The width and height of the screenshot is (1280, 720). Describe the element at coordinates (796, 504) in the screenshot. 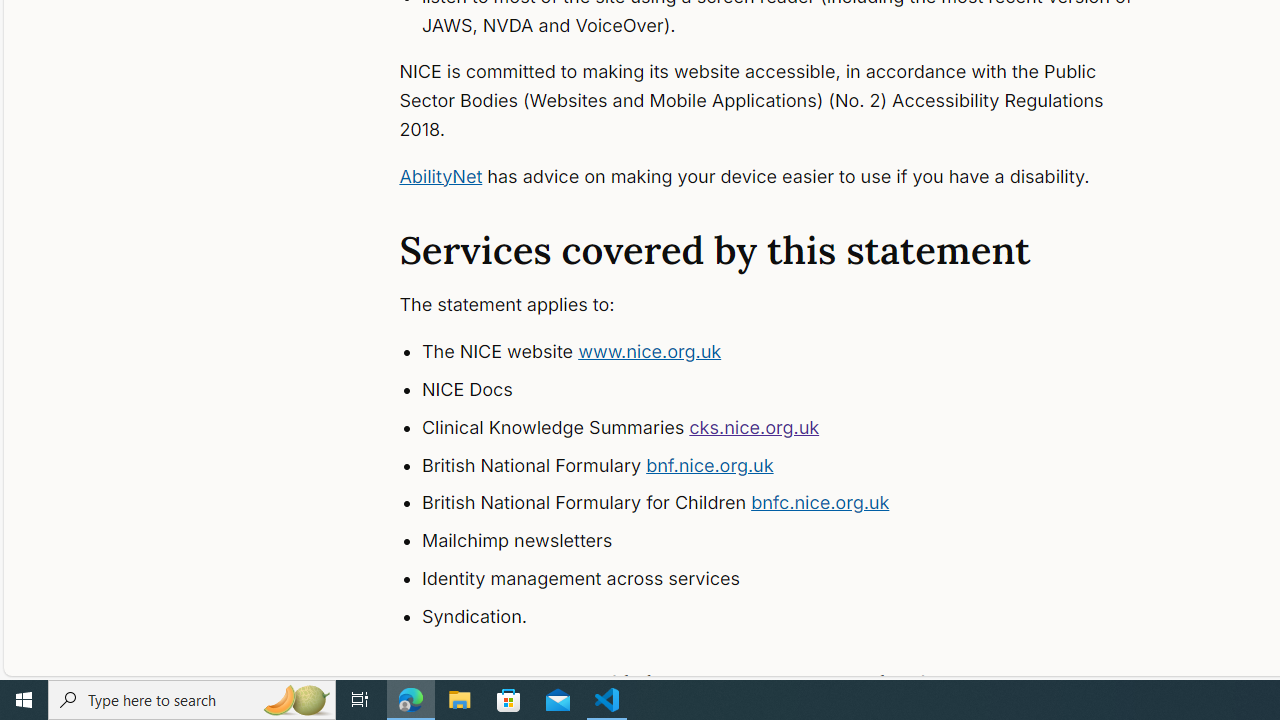

I see `British National Formulary for Children bnfc.nice.org.uk` at that location.